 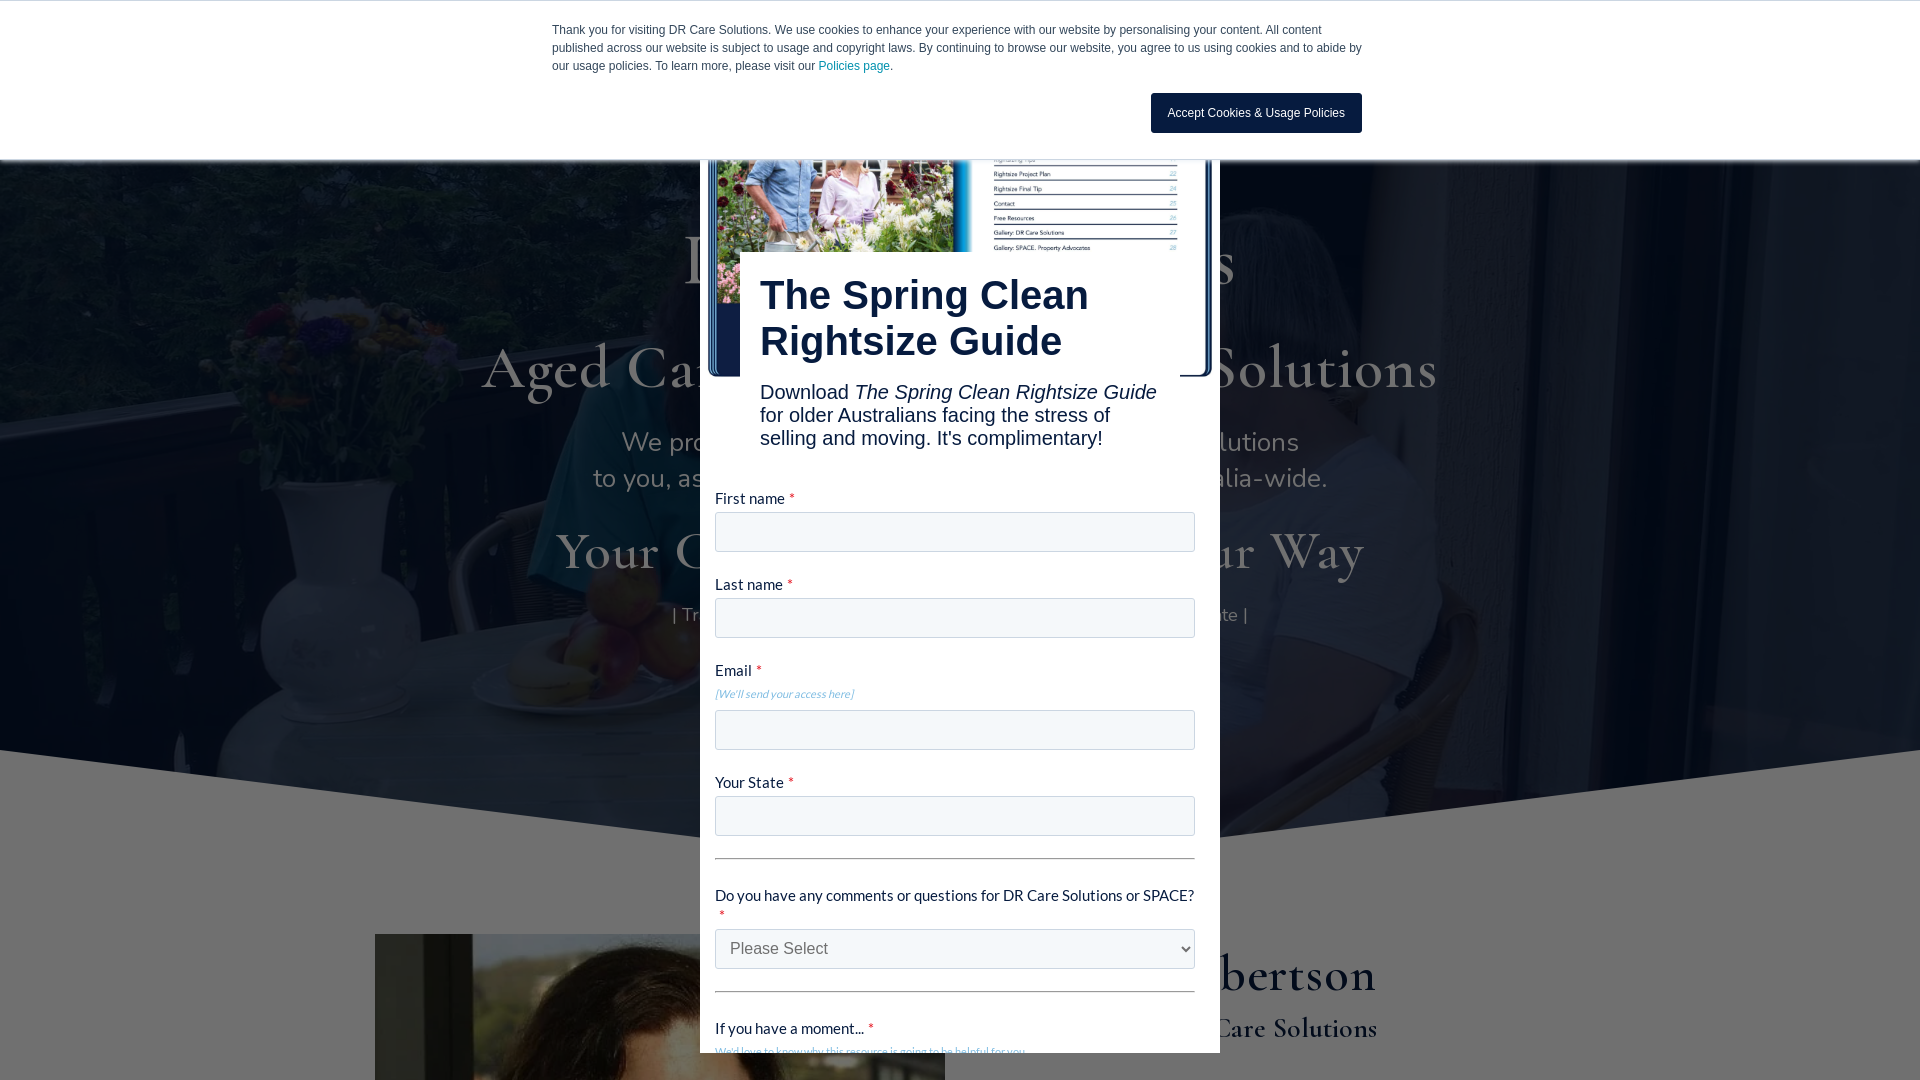 What do you see at coordinates (1211, 40) in the screenshot?
I see `BLOG` at bounding box center [1211, 40].